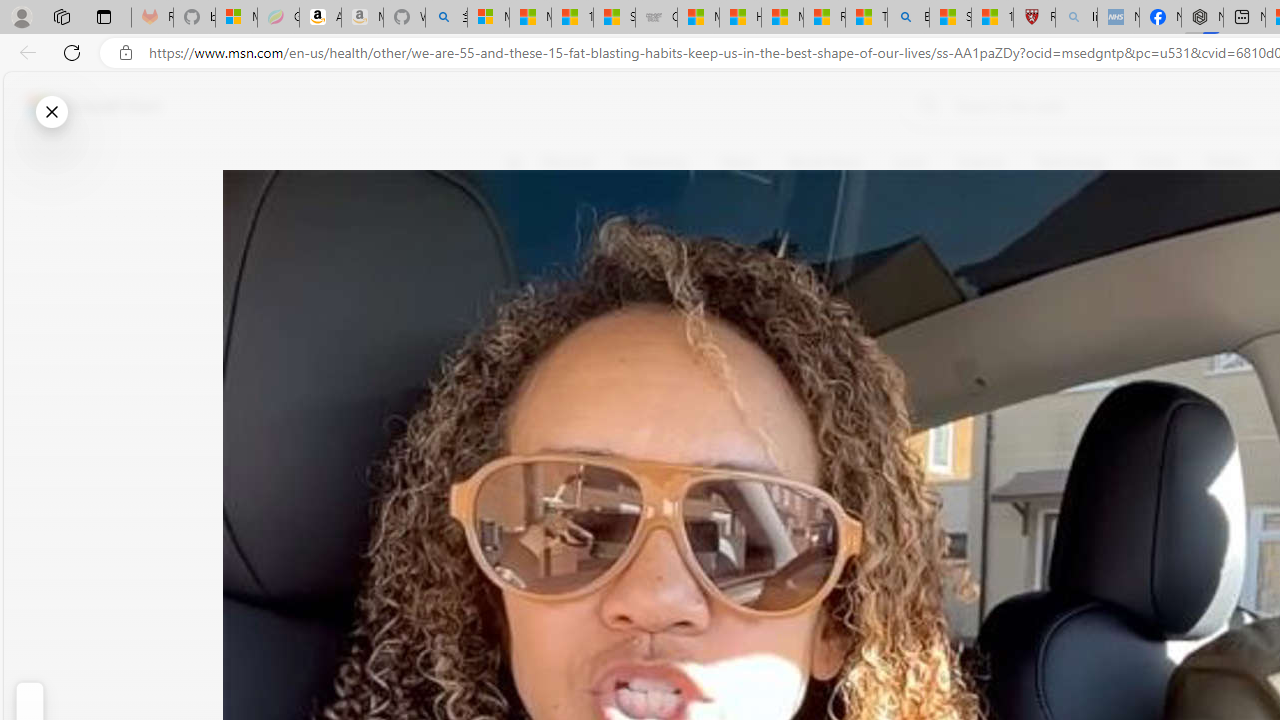 The width and height of the screenshot is (1280, 720). Describe the element at coordinates (614, 18) in the screenshot. I see `Stocks - MSN` at that location.